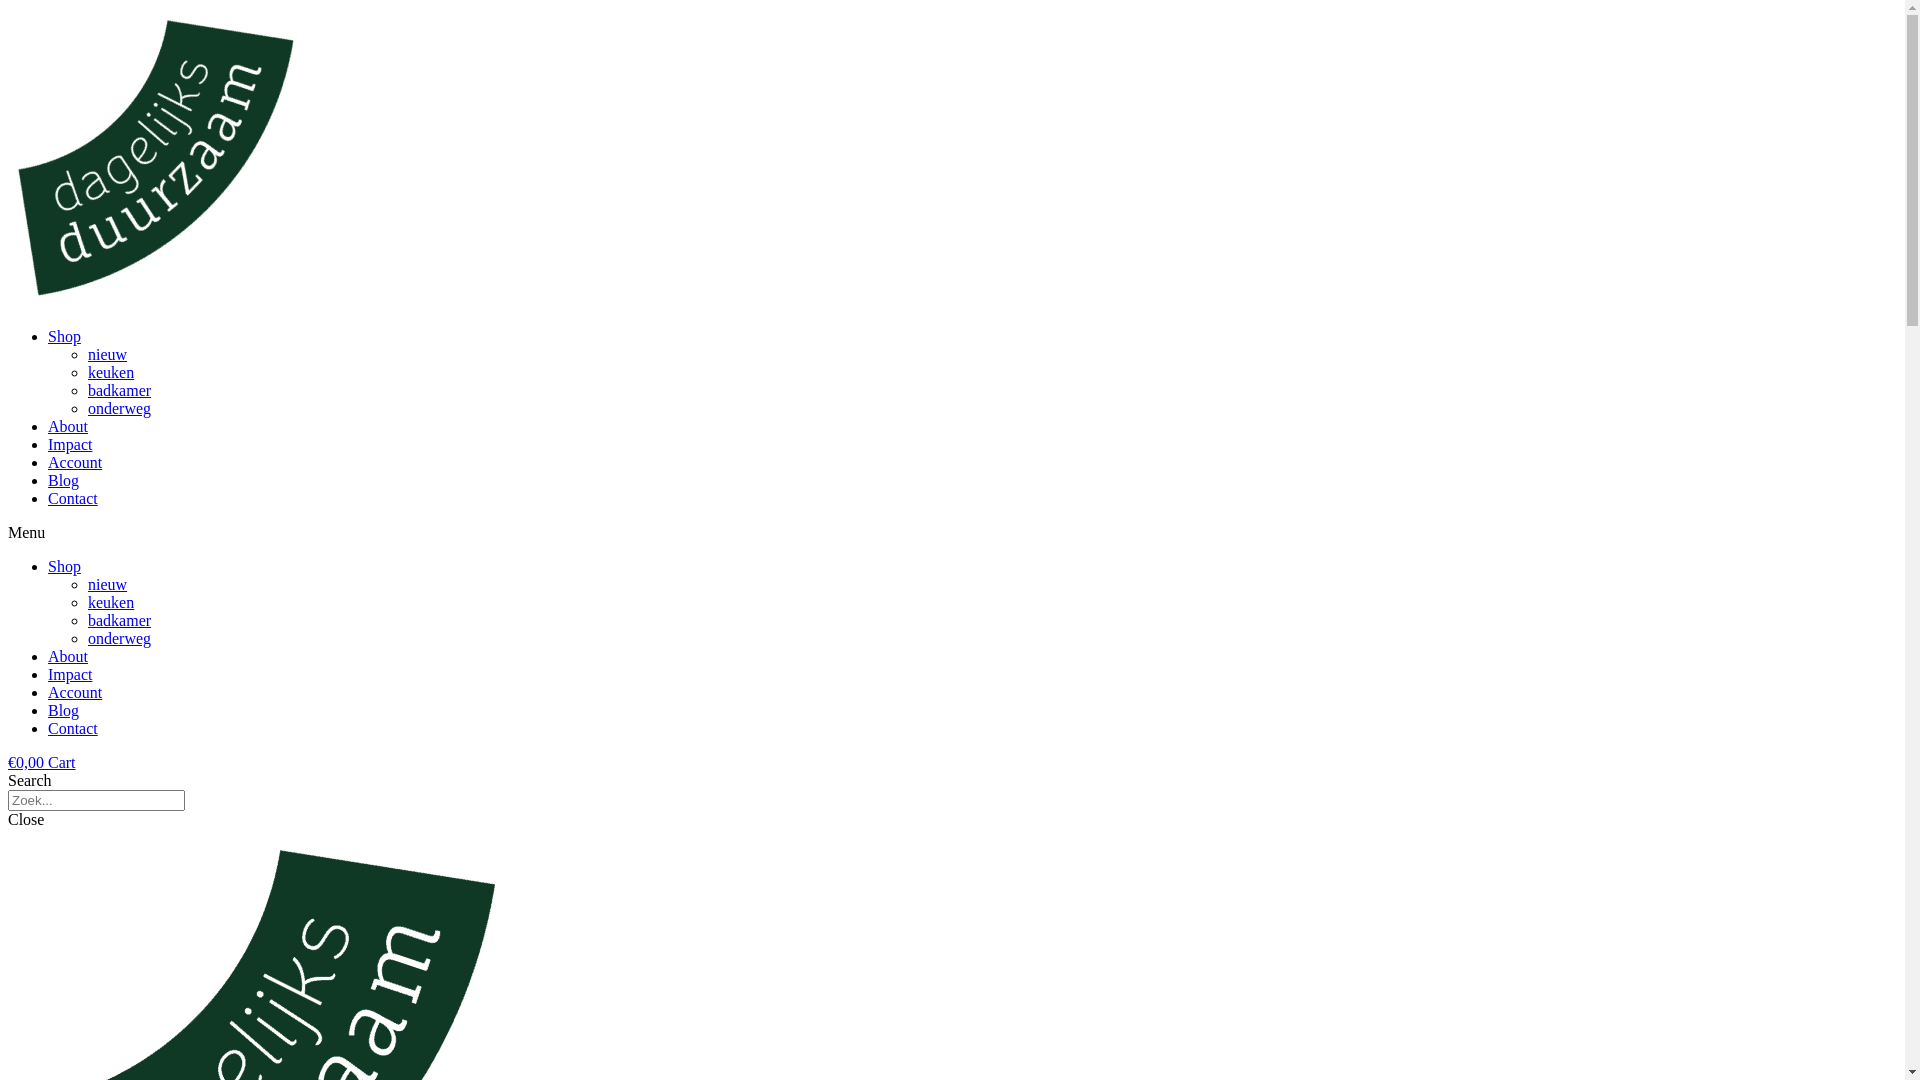 The image size is (1920, 1080). I want to click on Account, so click(75, 692).